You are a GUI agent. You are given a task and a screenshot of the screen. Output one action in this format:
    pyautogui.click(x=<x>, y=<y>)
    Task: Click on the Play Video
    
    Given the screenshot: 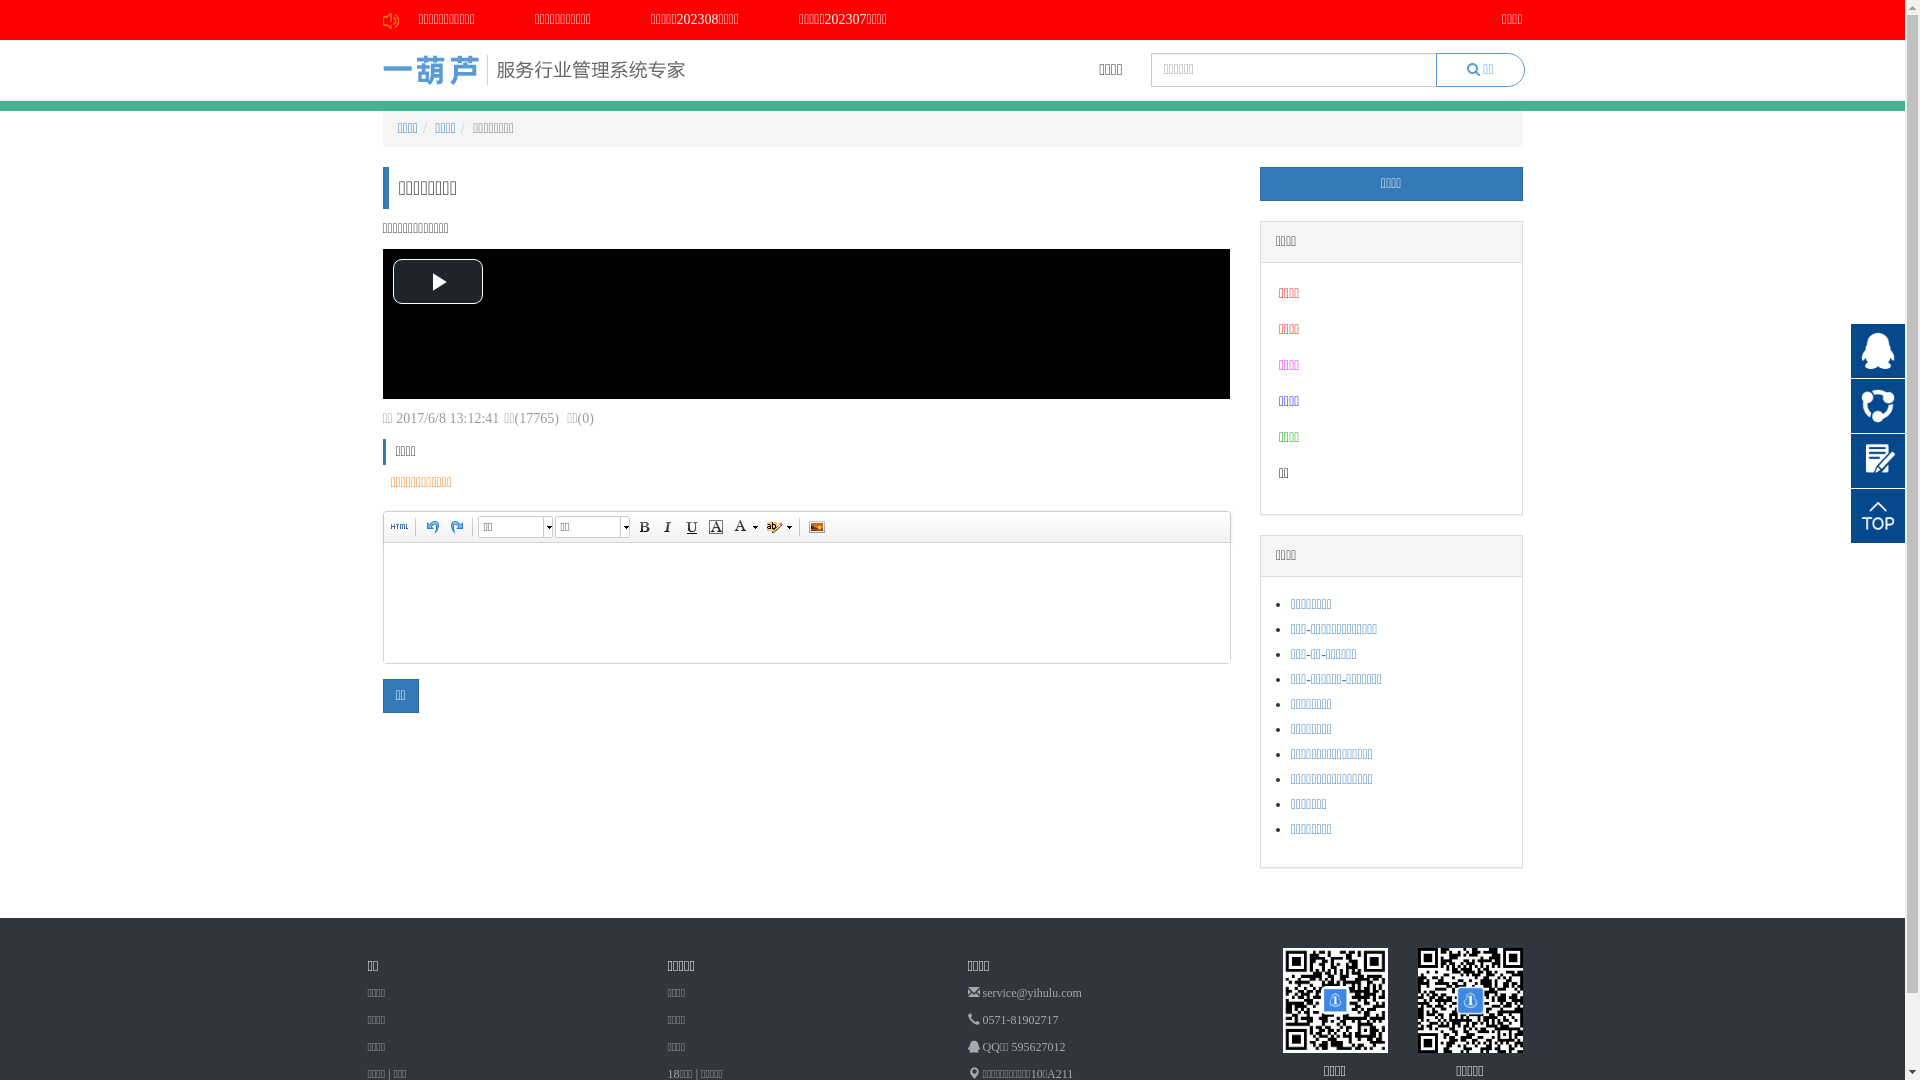 What is the action you would take?
    pyautogui.click(x=437, y=282)
    